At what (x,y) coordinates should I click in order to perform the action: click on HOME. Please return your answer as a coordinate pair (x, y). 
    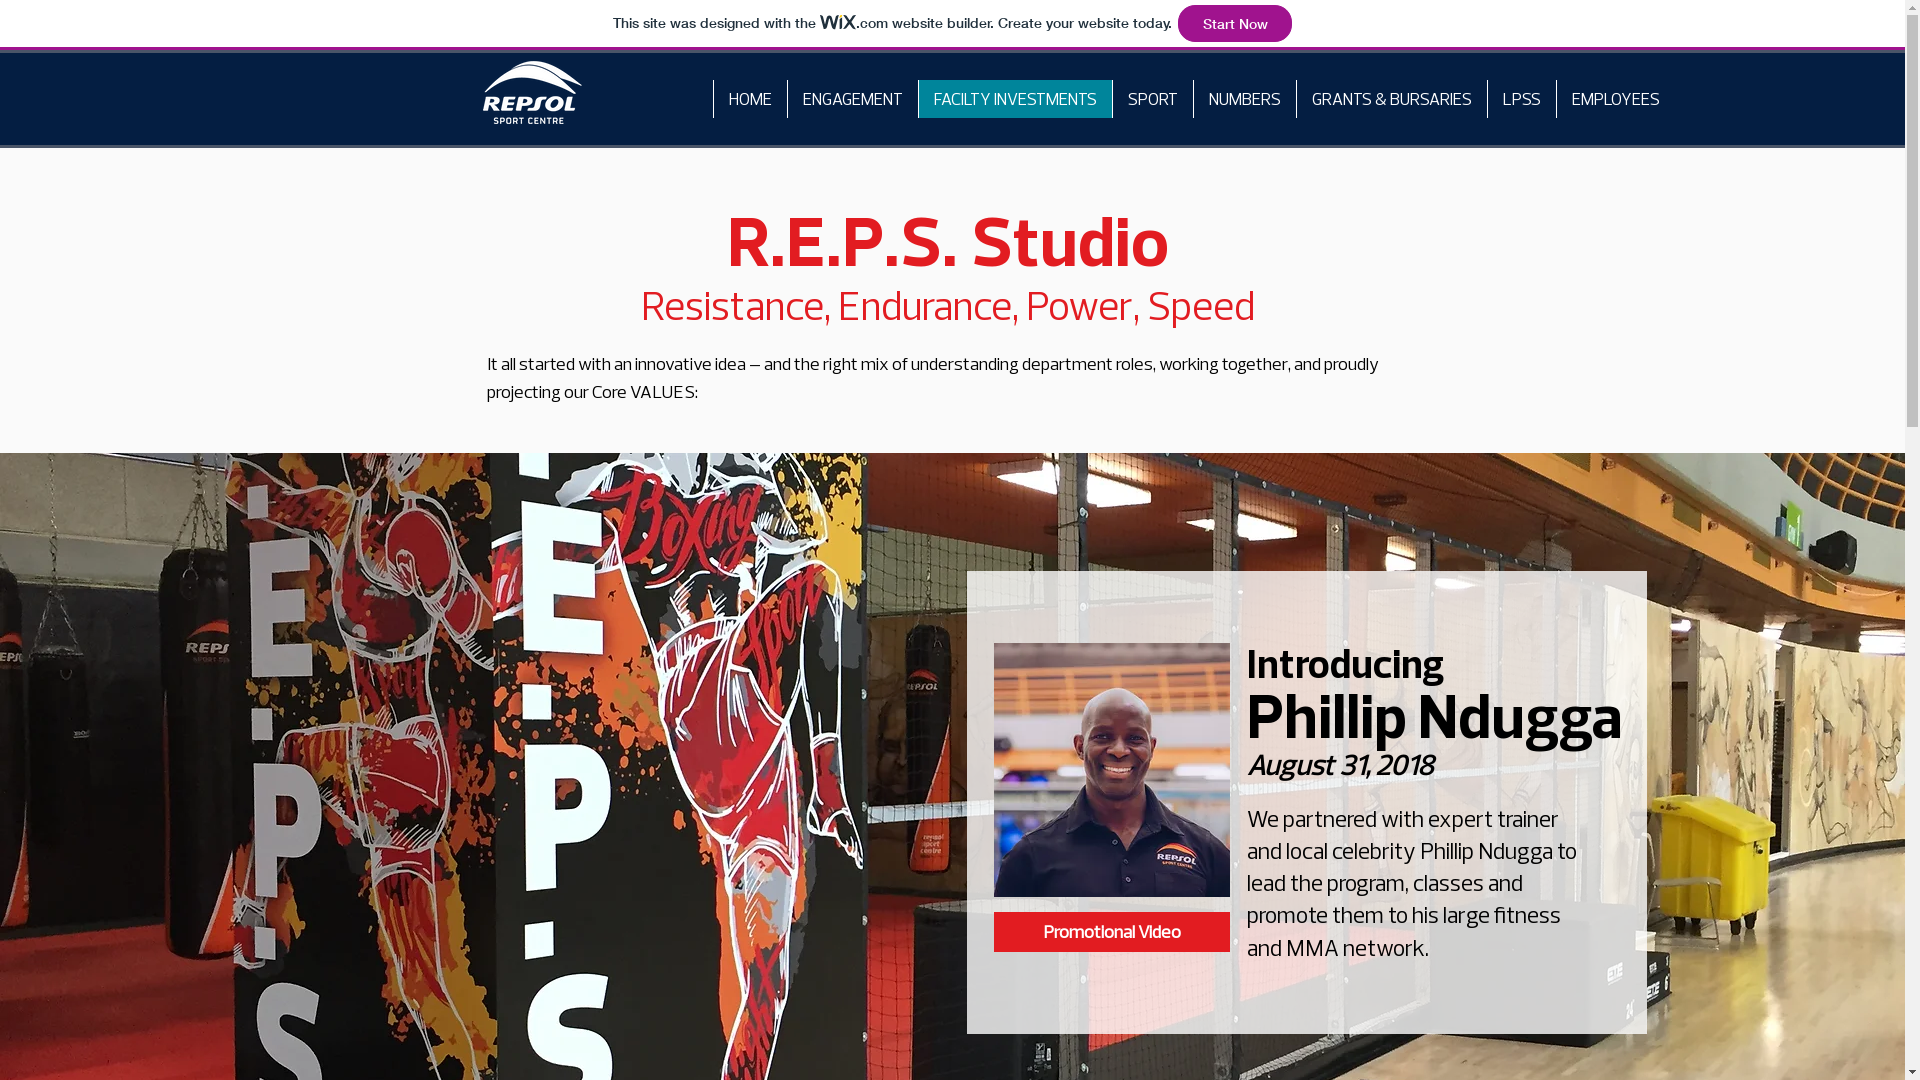
    Looking at the image, I should click on (749, 99).